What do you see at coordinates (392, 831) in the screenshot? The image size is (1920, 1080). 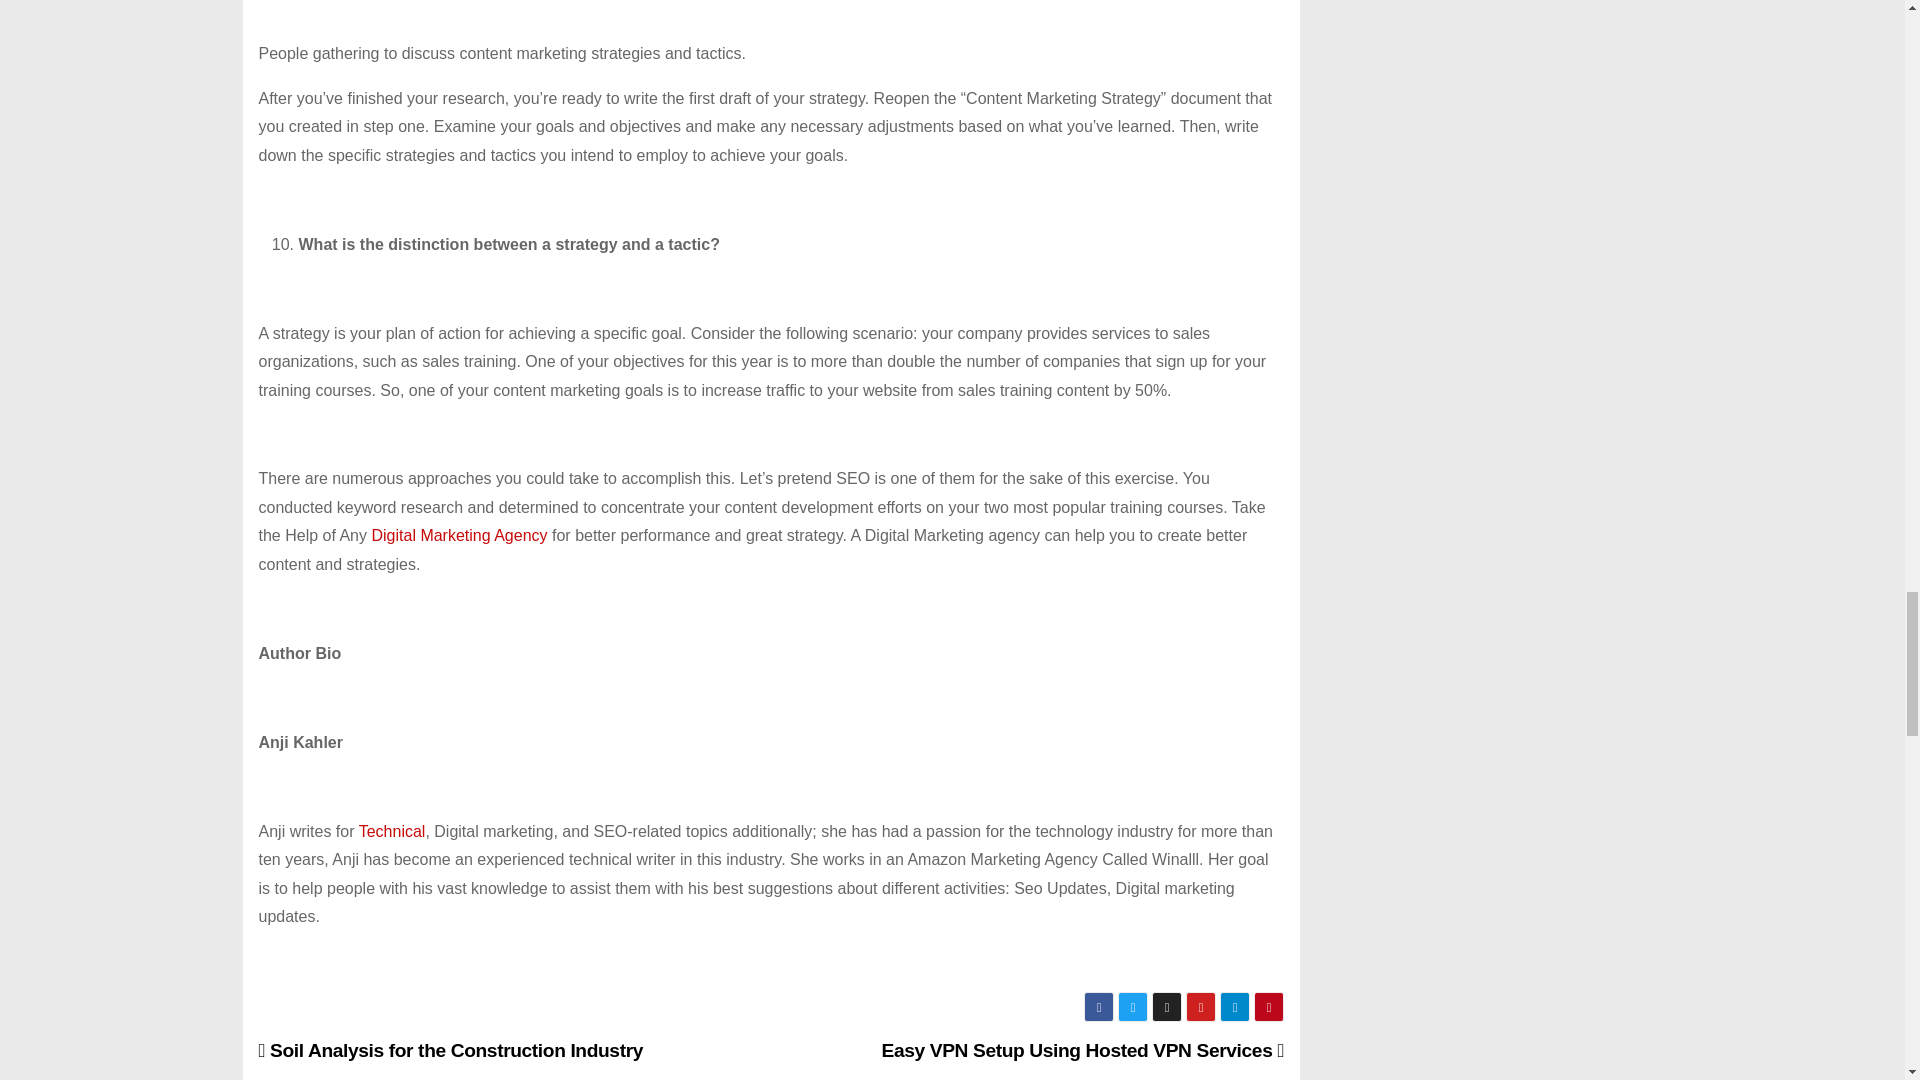 I see `Technical` at bounding box center [392, 831].